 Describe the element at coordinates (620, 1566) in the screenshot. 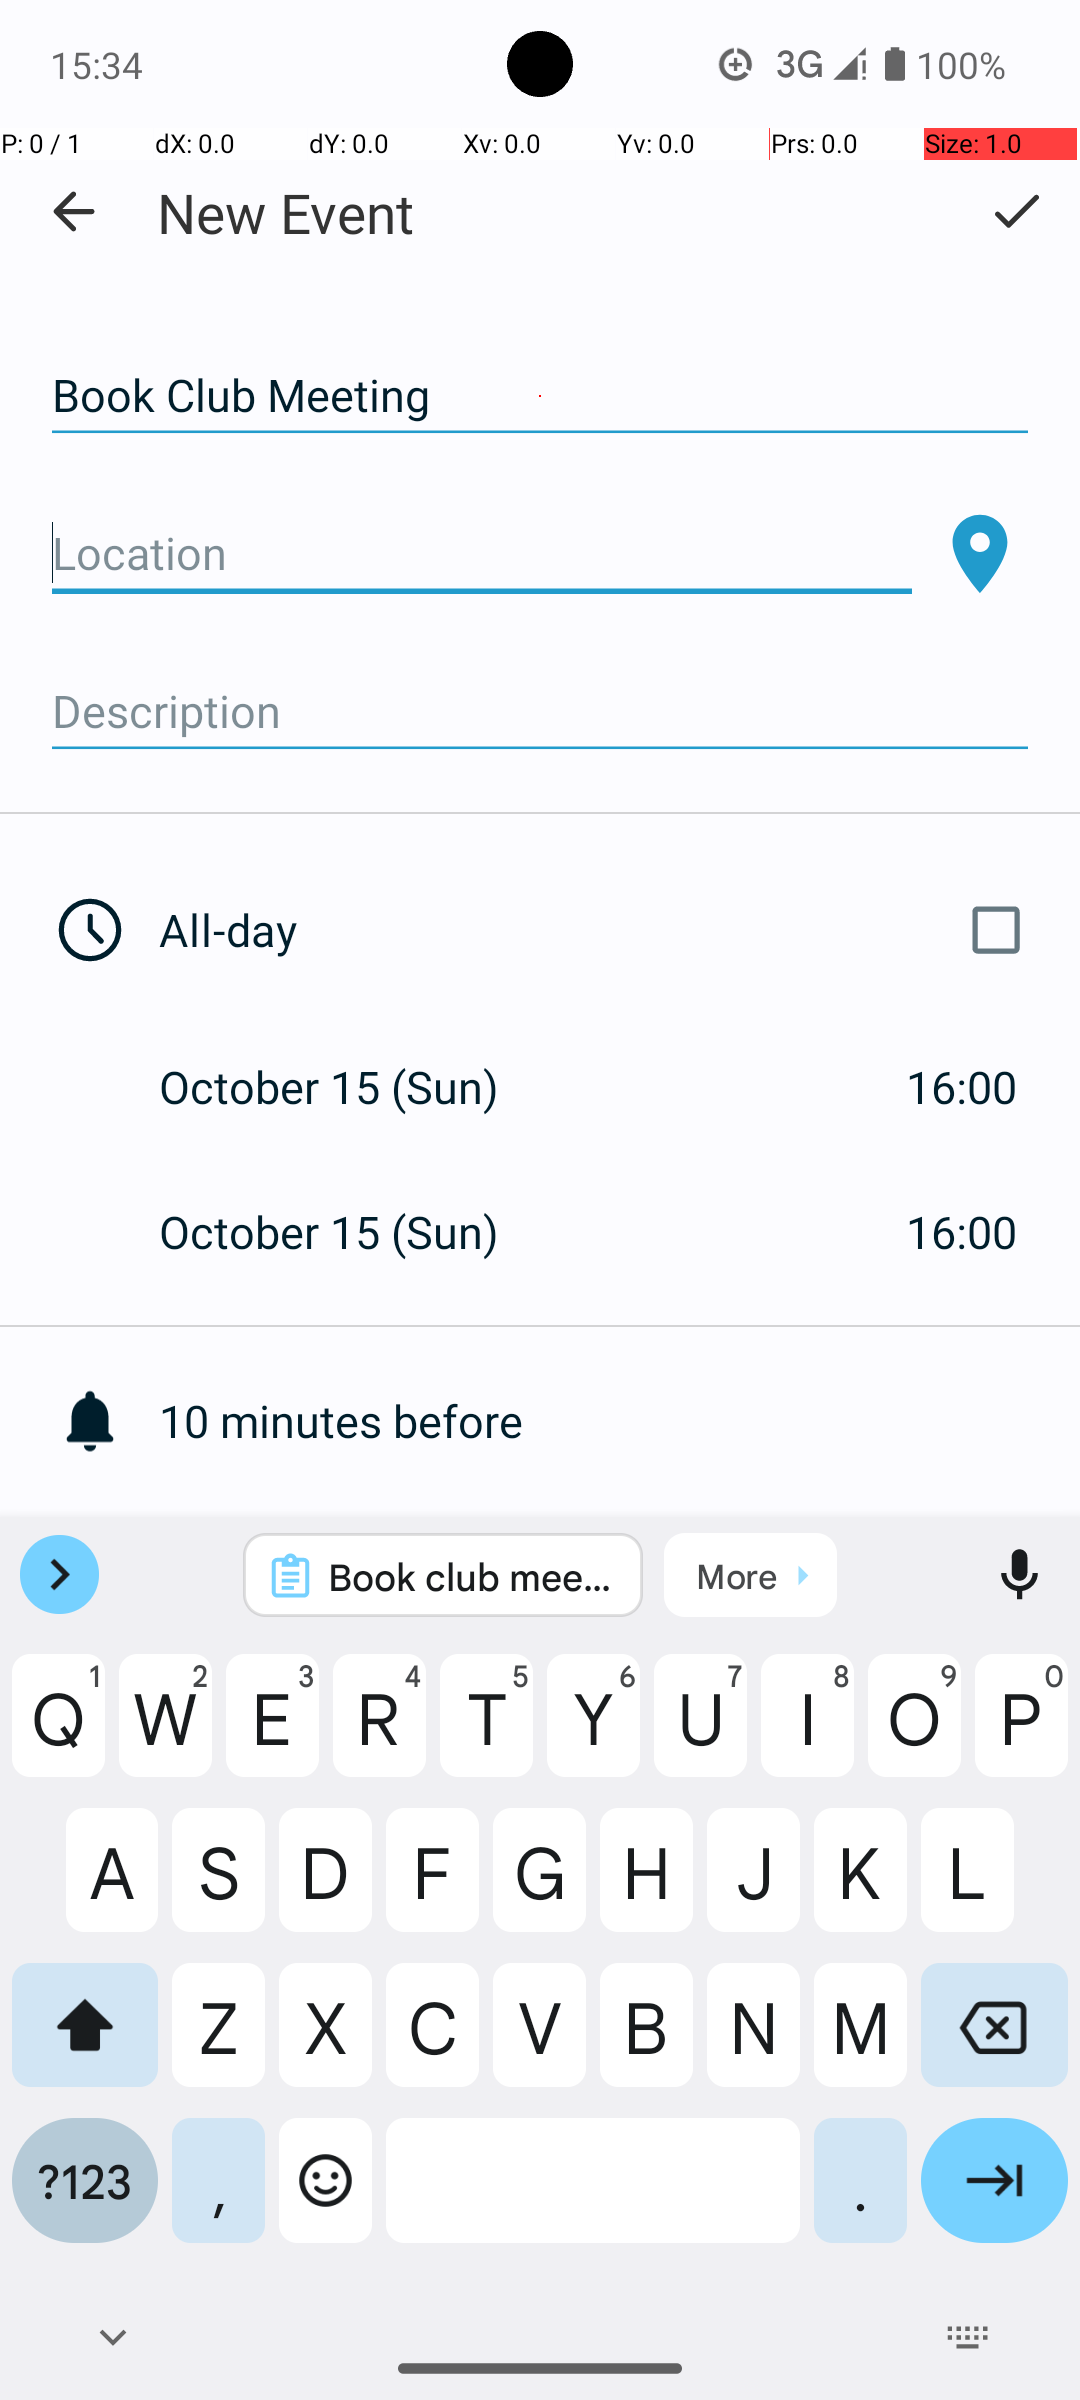

I see `Add another reminder` at that location.